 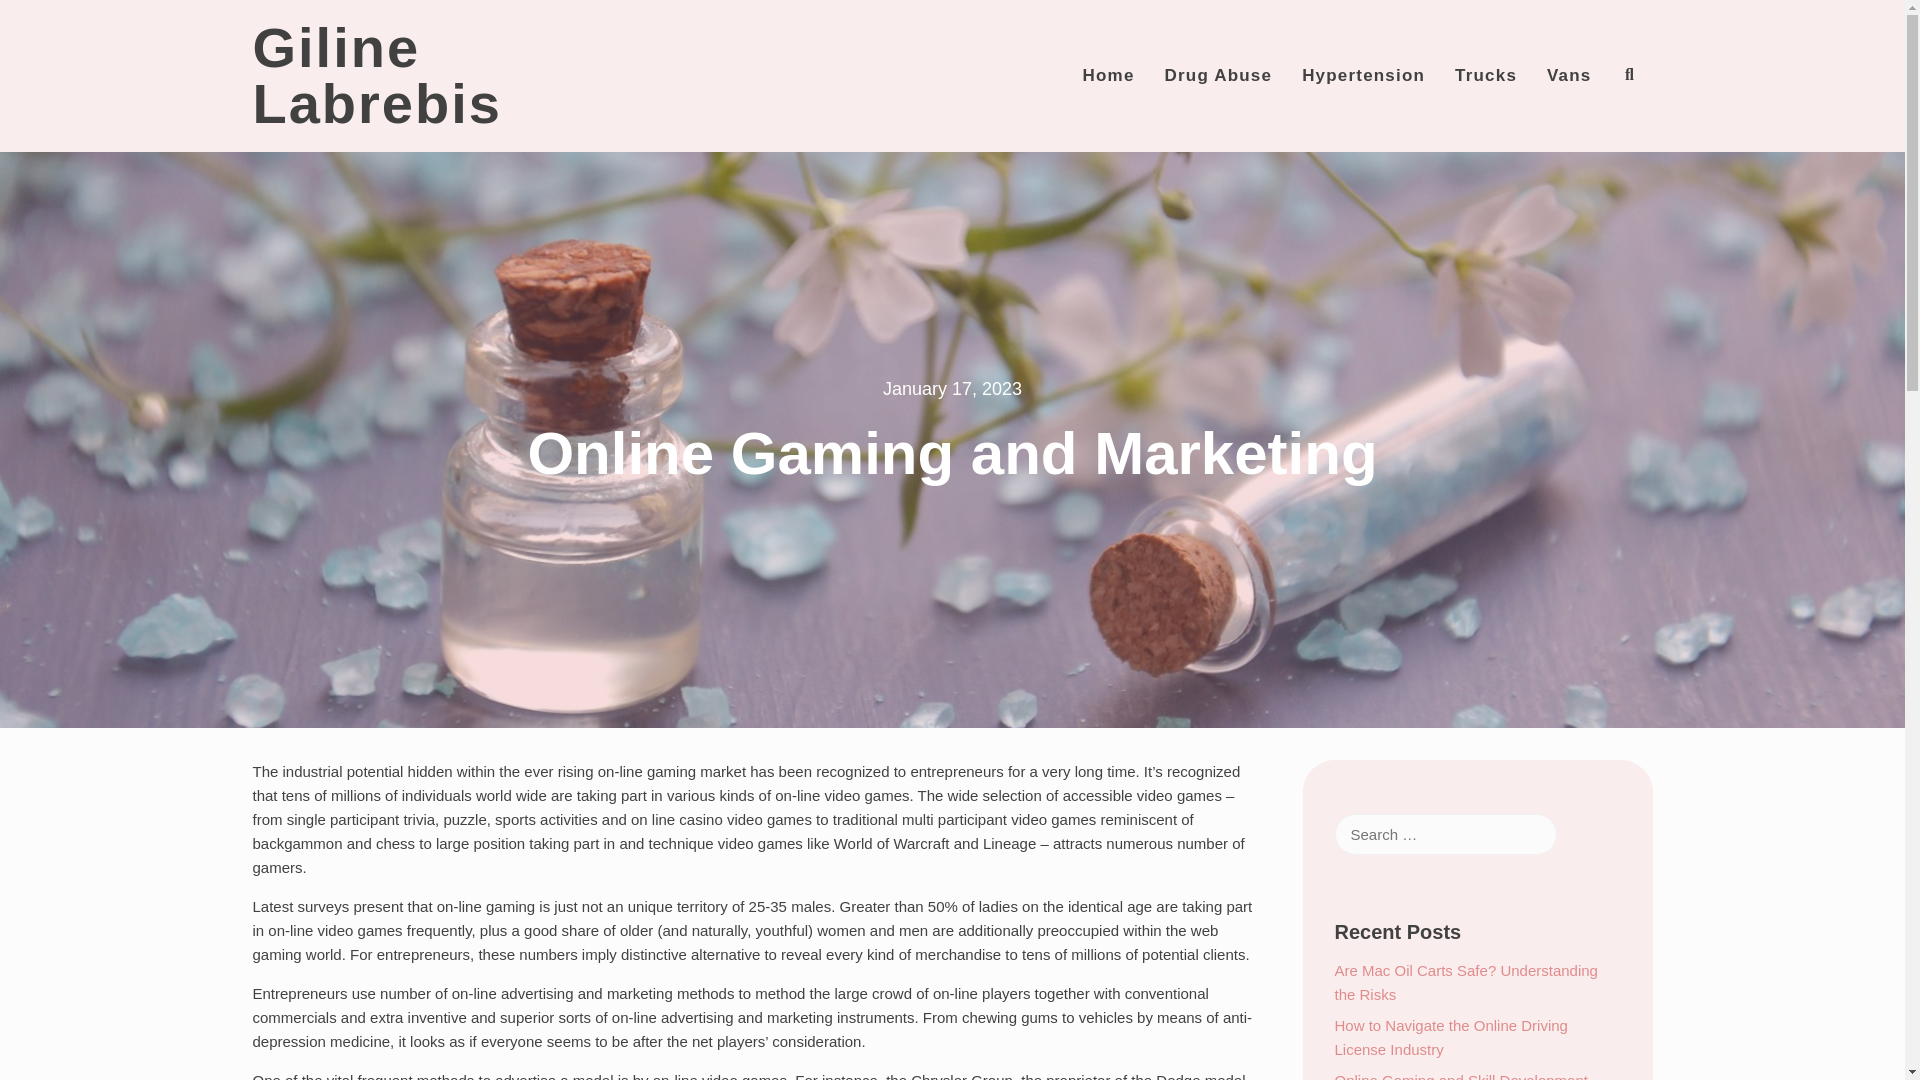 I want to click on Are Mac Oil Carts Safe? Understanding the Risks, so click(x=1466, y=982).